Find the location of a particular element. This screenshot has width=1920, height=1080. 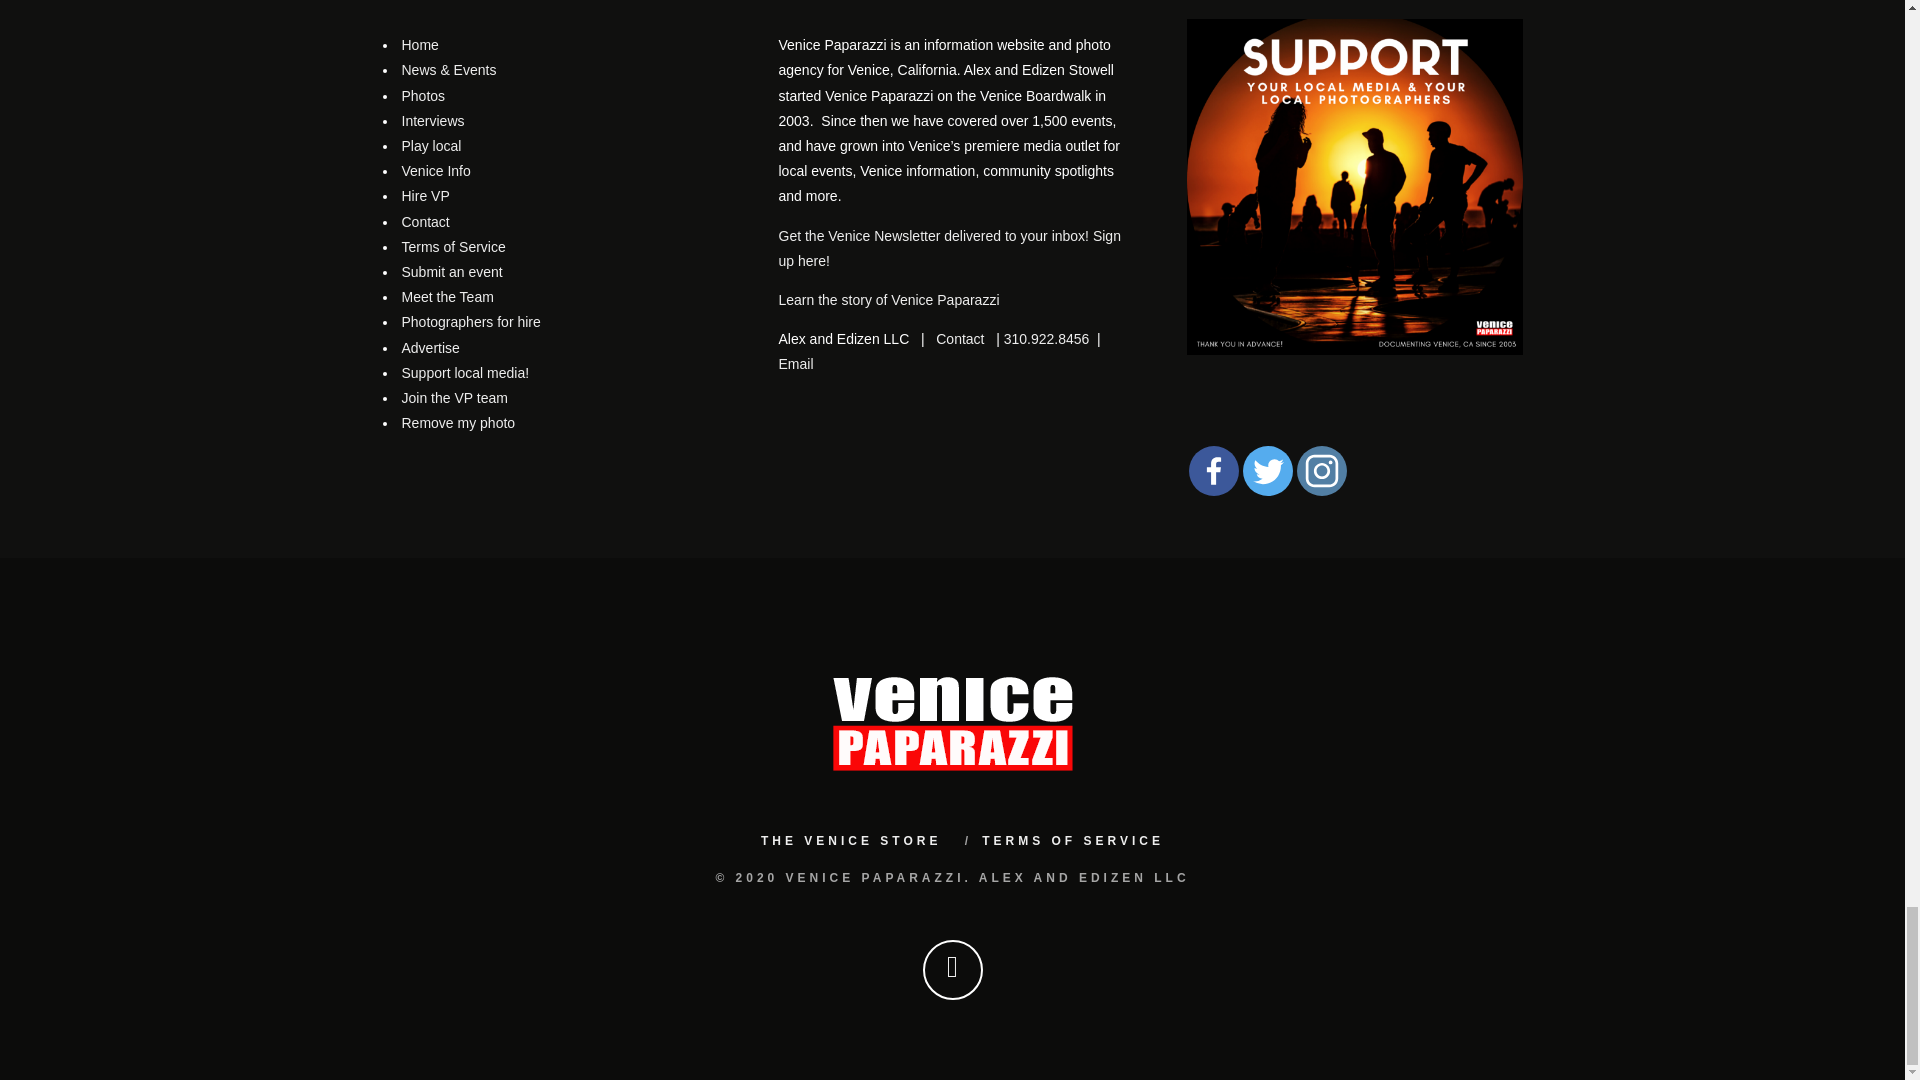

Facebook is located at coordinates (1213, 470).